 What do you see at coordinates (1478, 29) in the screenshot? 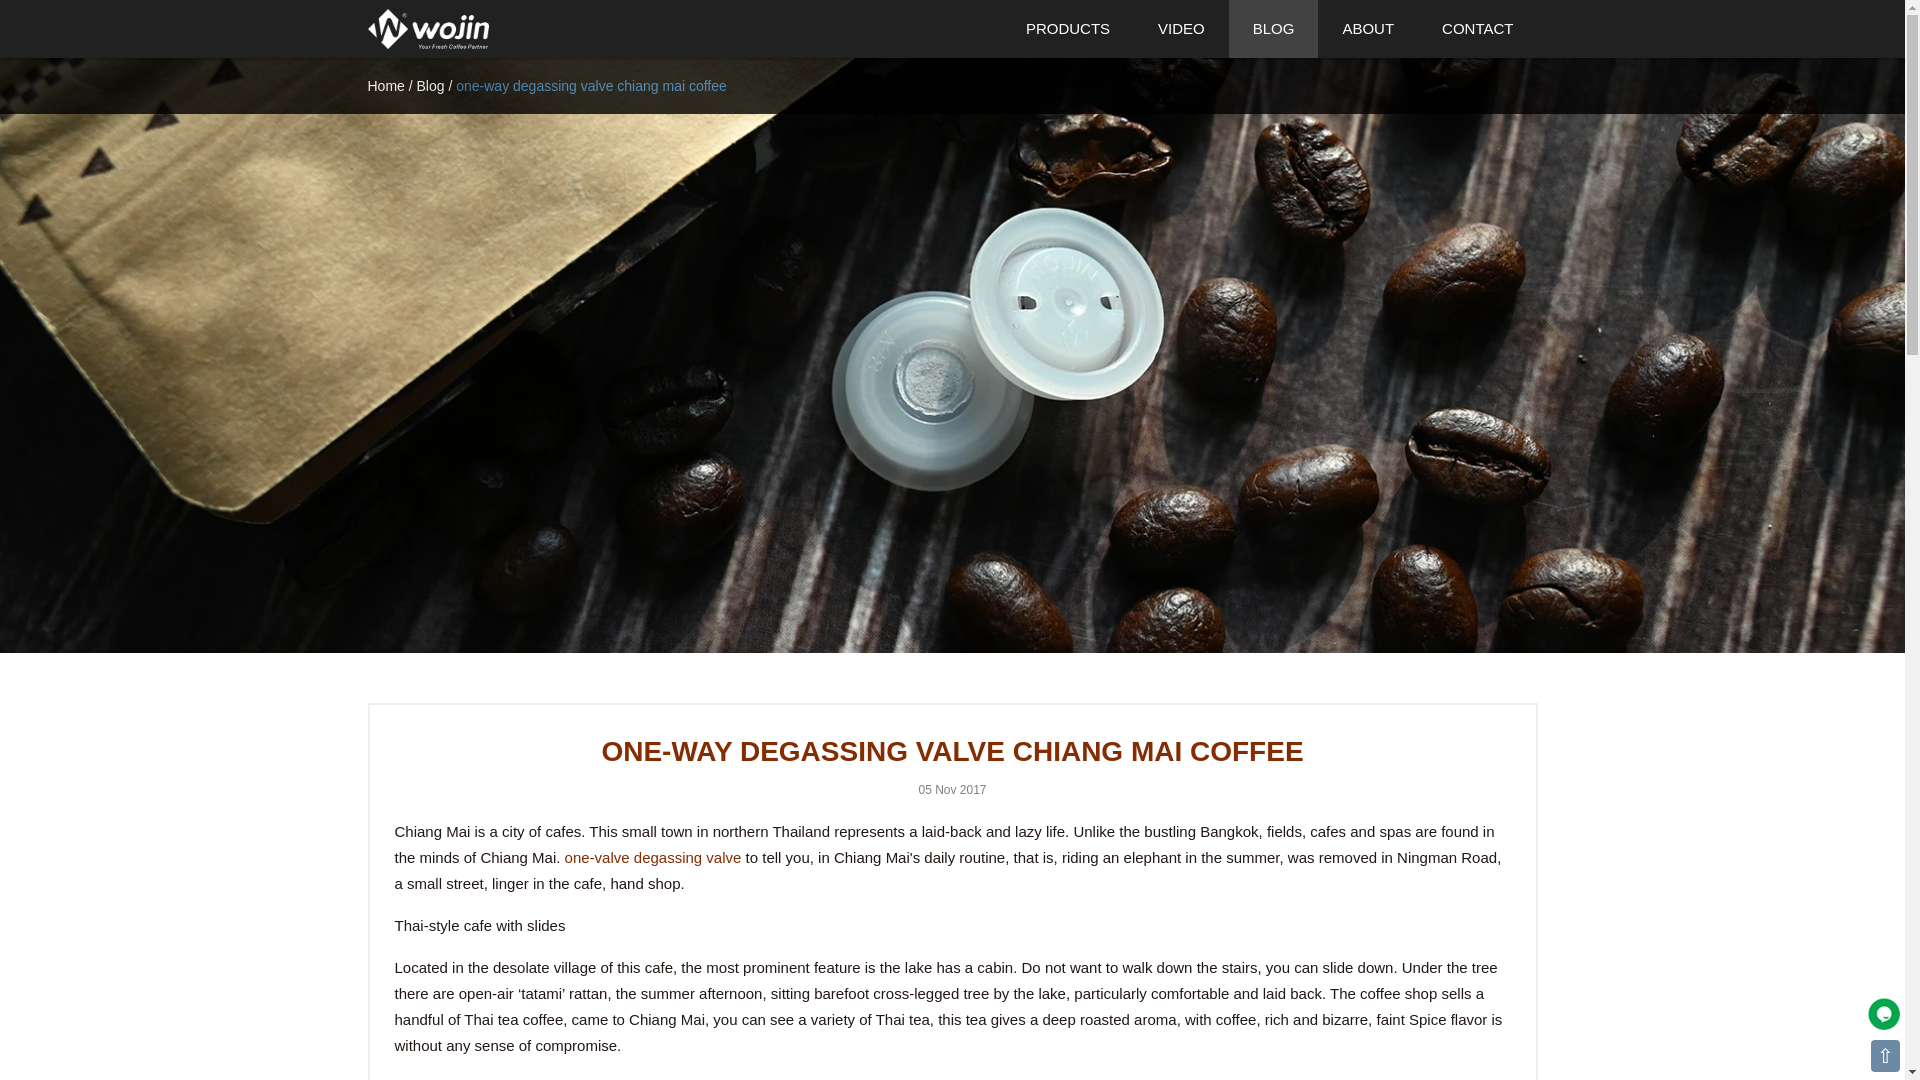
I see `CONTACT` at bounding box center [1478, 29].